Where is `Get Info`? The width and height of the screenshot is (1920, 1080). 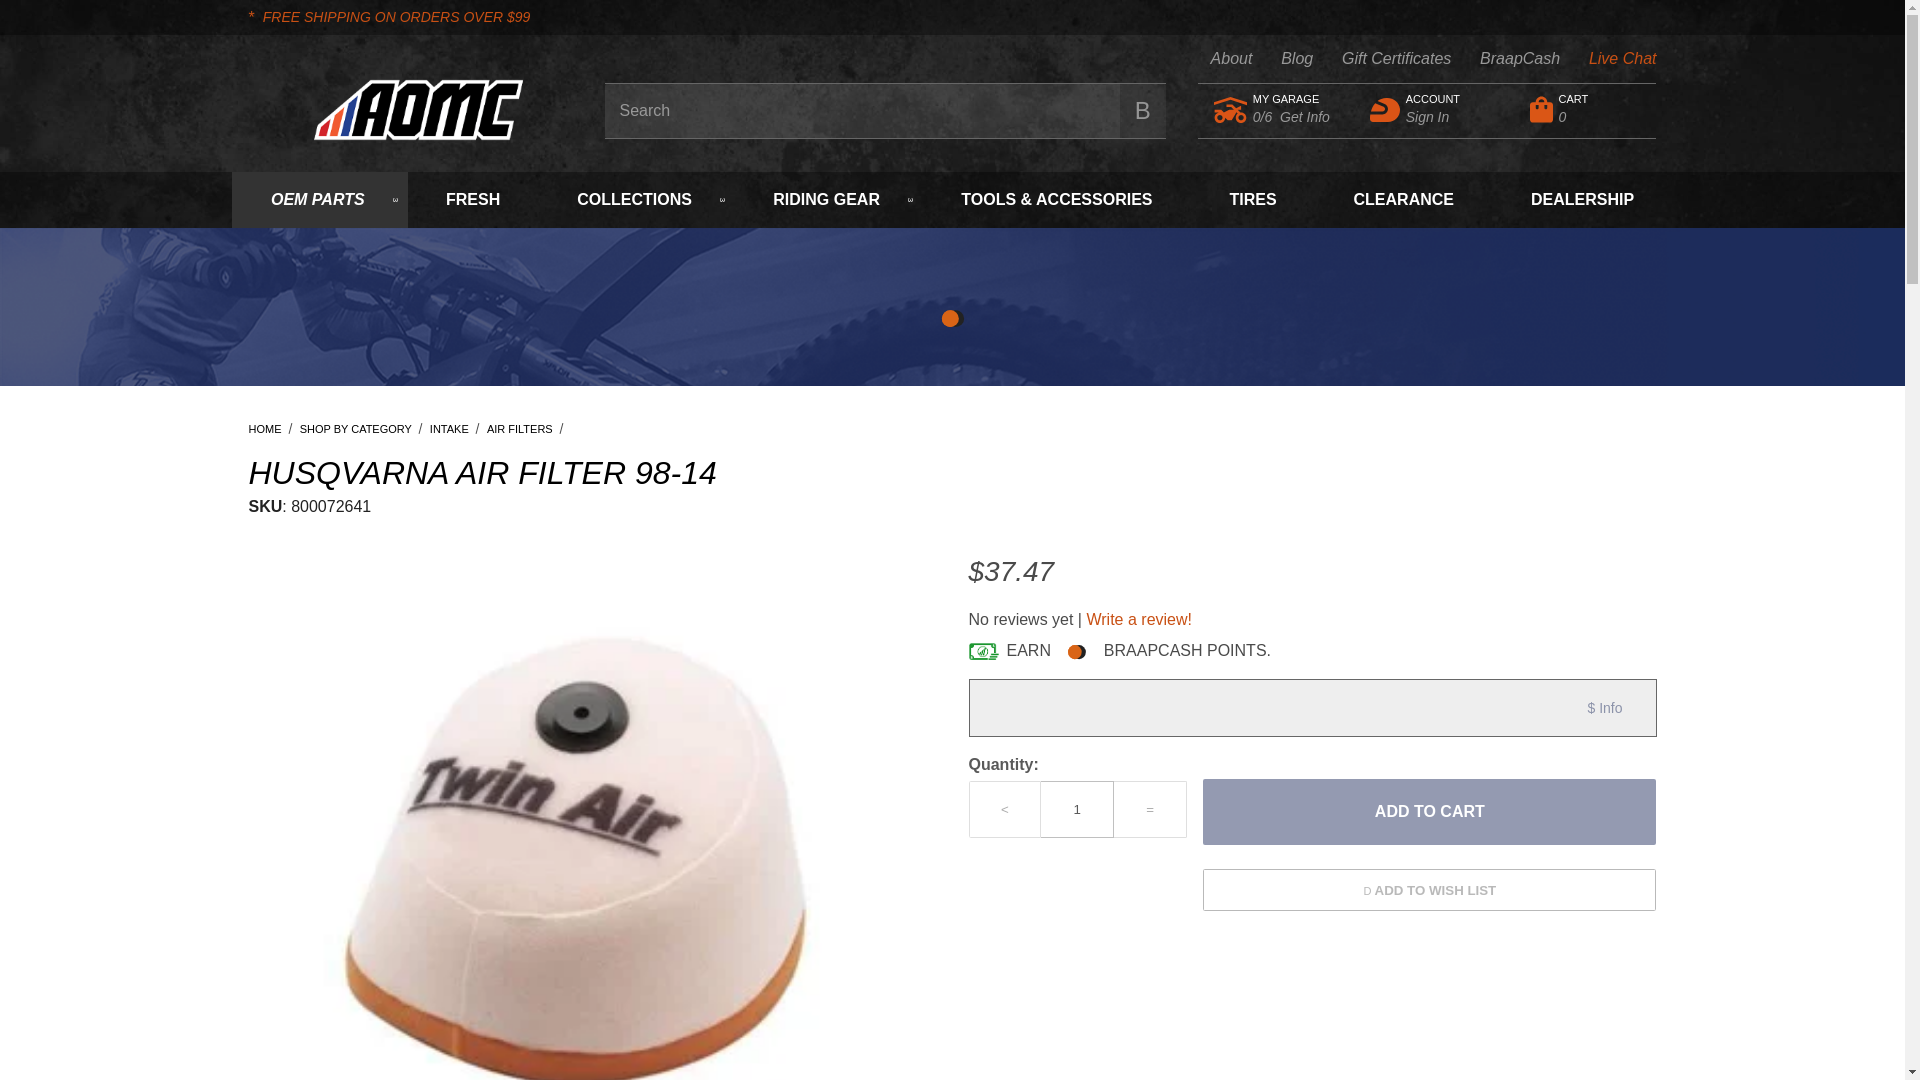 Get Info is located at coordinates (1382, 59).